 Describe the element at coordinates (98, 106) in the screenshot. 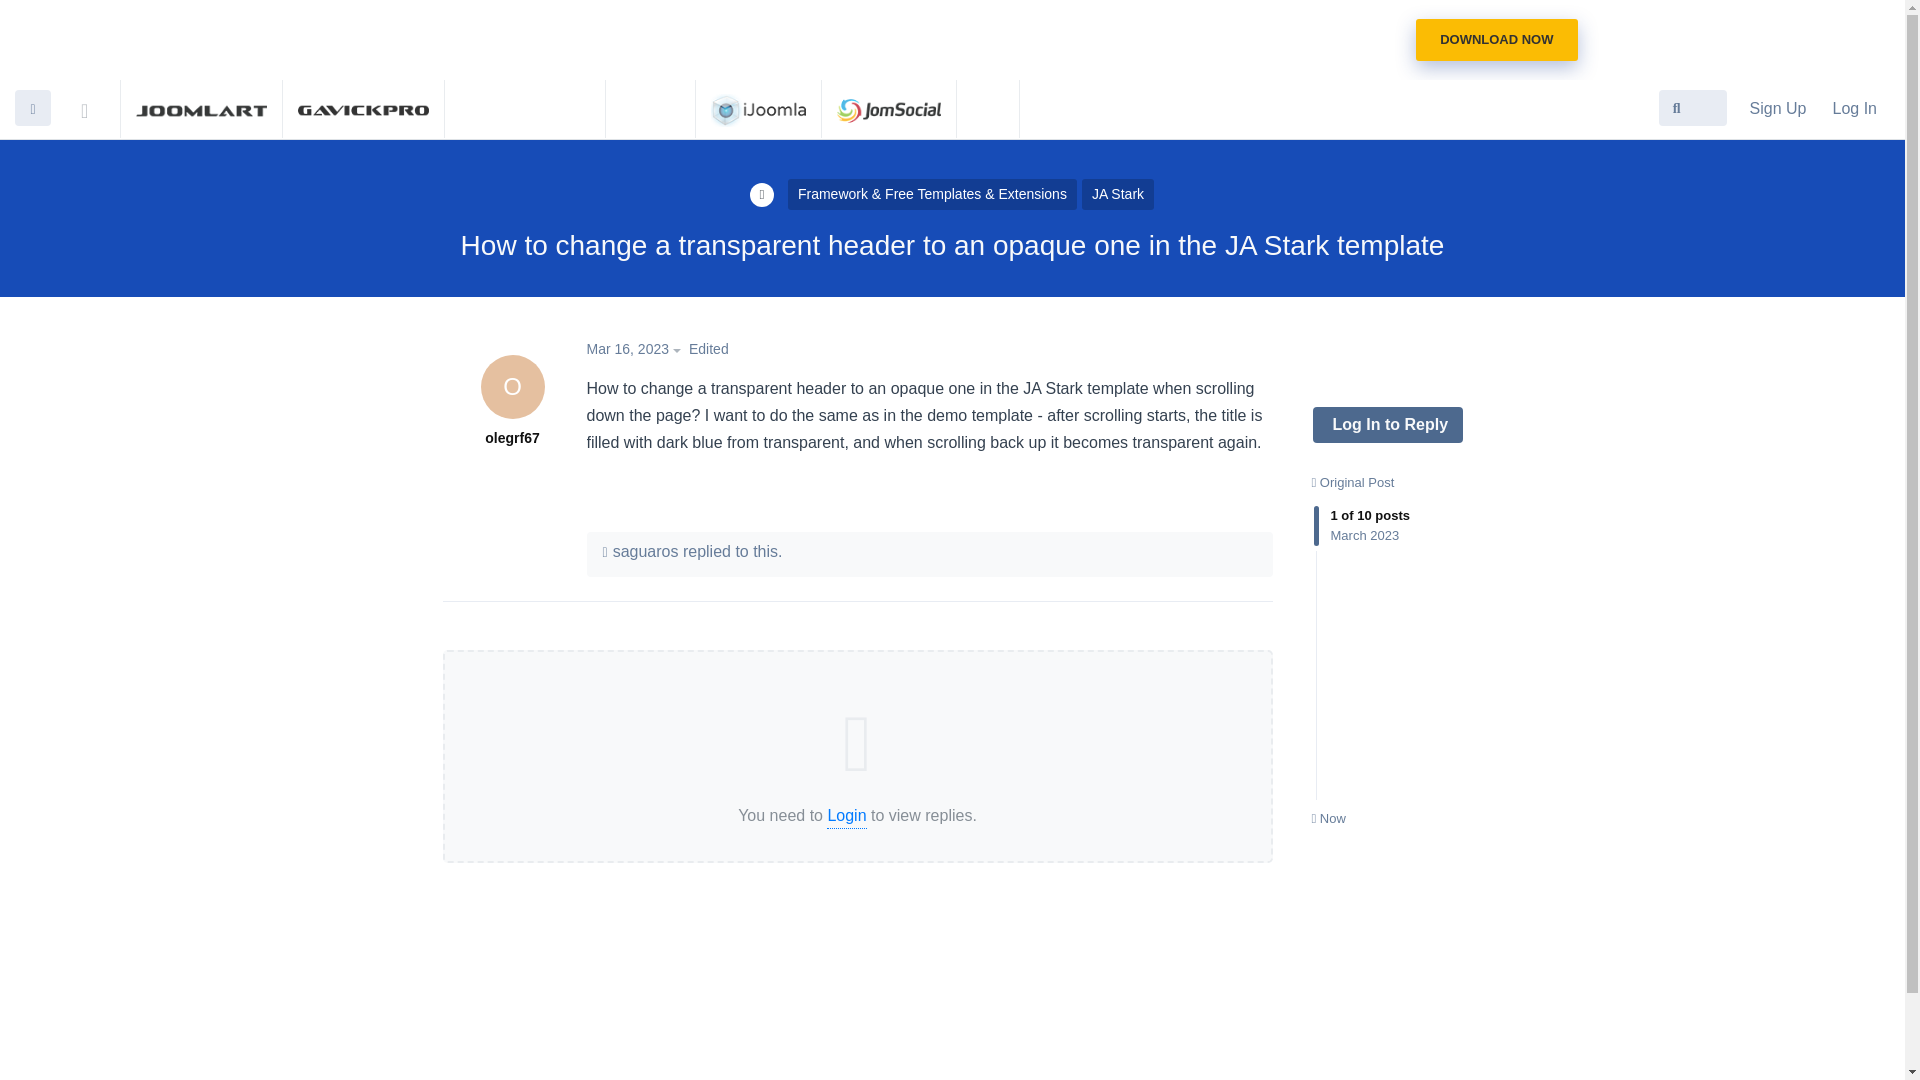

I see `Support Central` at that location.